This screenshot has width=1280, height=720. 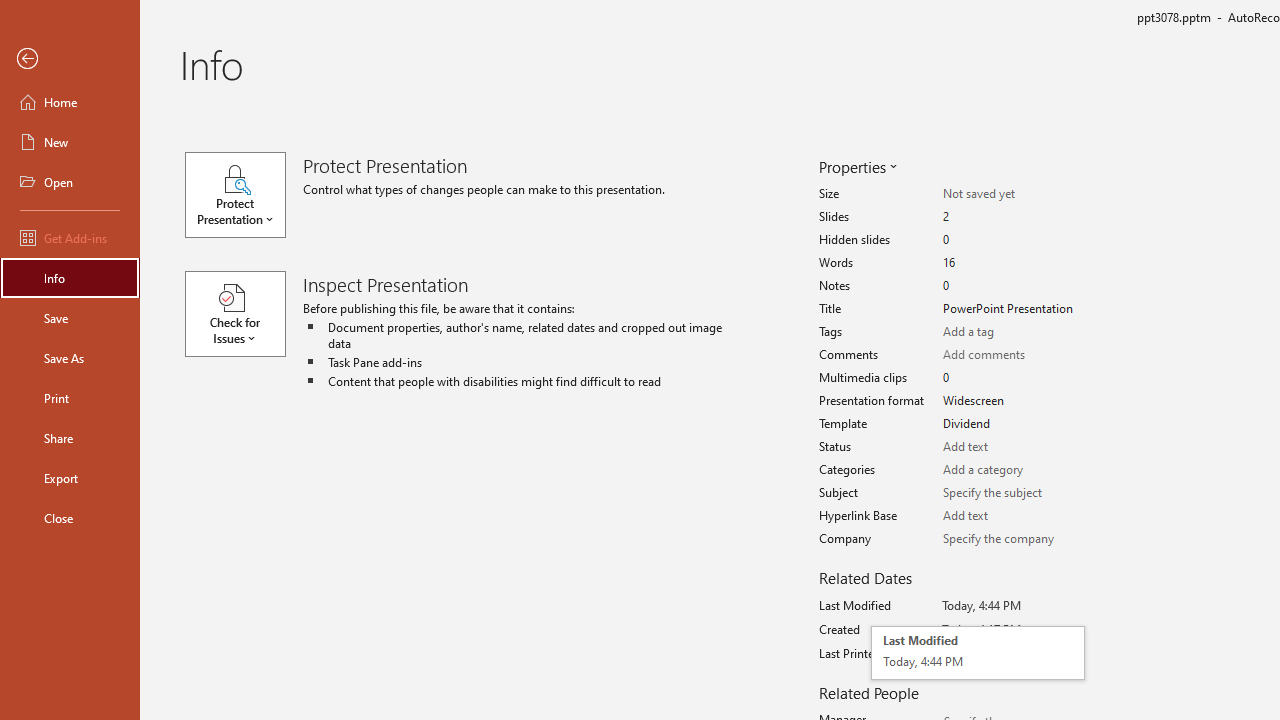 I want to click on Notes, so click(x=1012, y=286).